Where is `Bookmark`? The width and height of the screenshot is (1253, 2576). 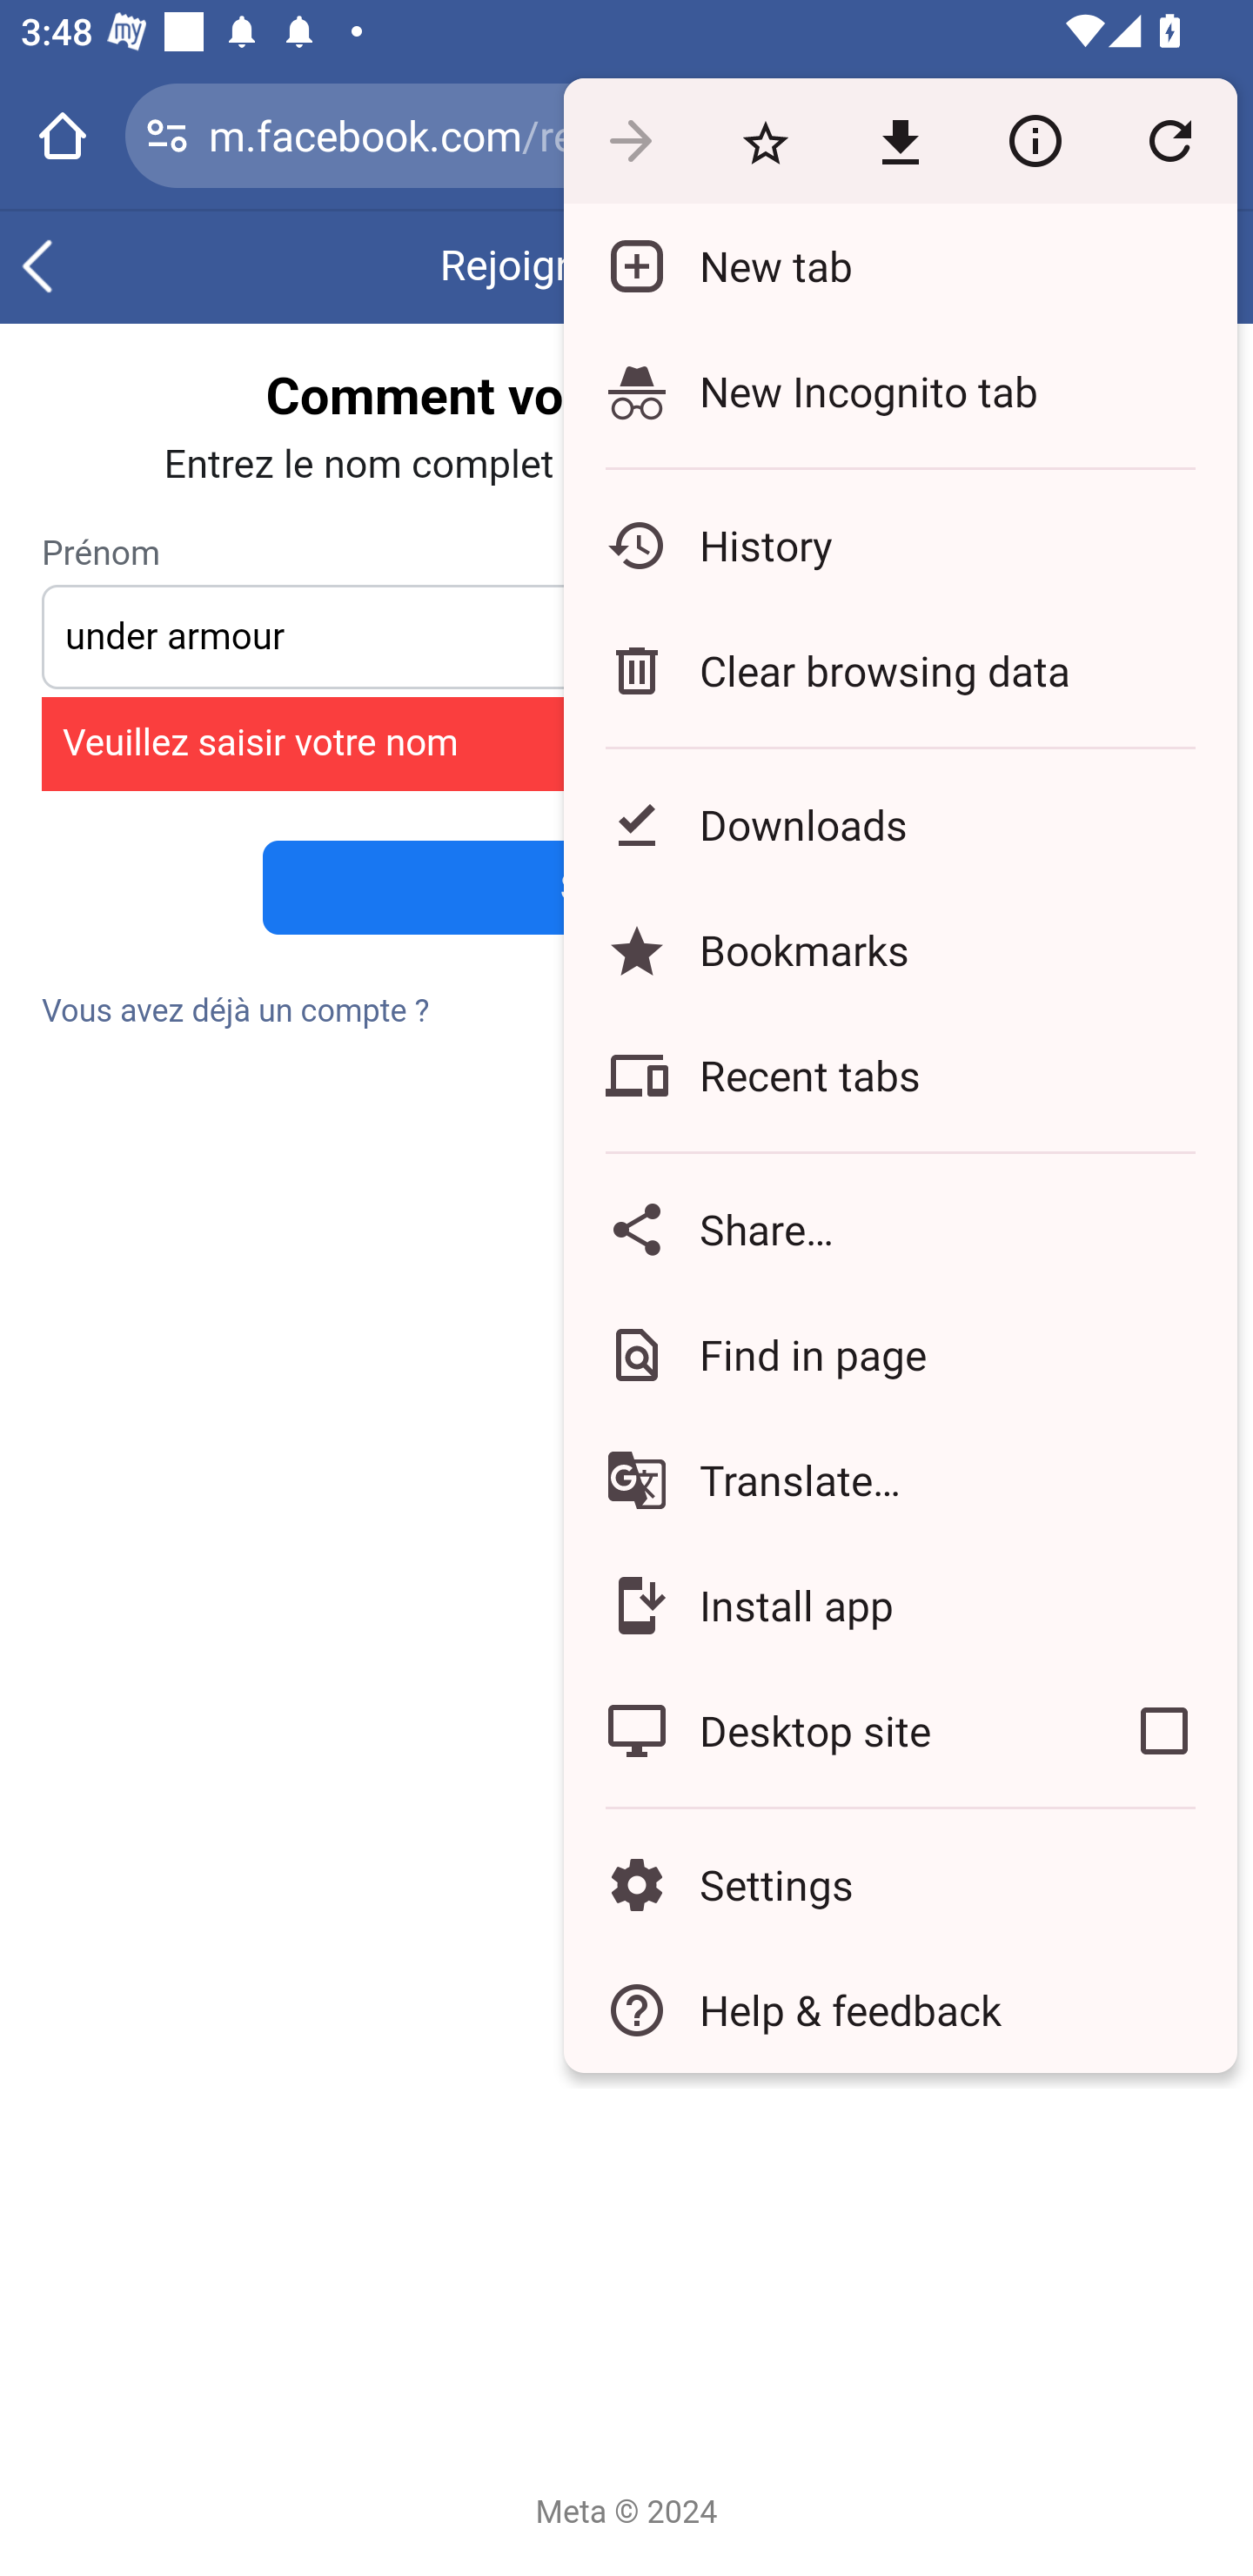
Bookmark is located at coordinates (766, 139).